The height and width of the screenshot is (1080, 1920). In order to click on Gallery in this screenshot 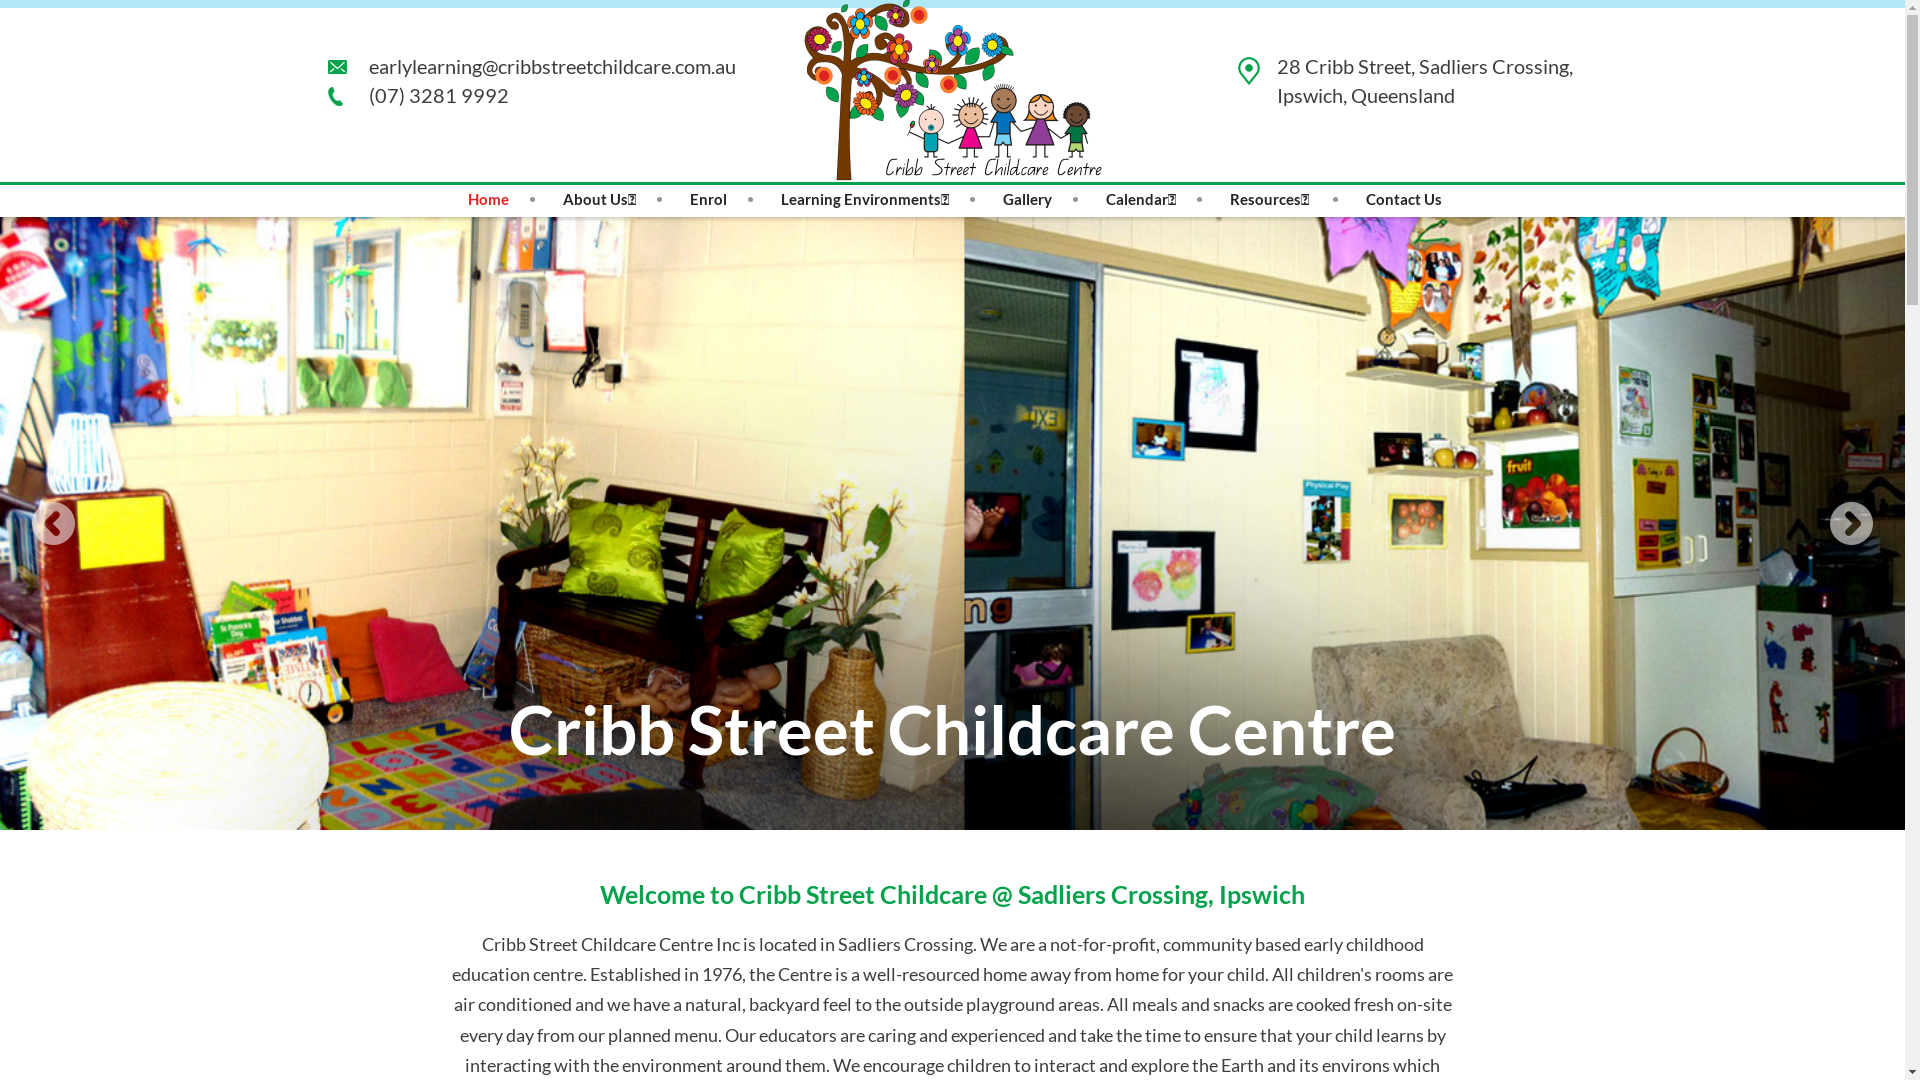, I will do `click(1026, 200)`.